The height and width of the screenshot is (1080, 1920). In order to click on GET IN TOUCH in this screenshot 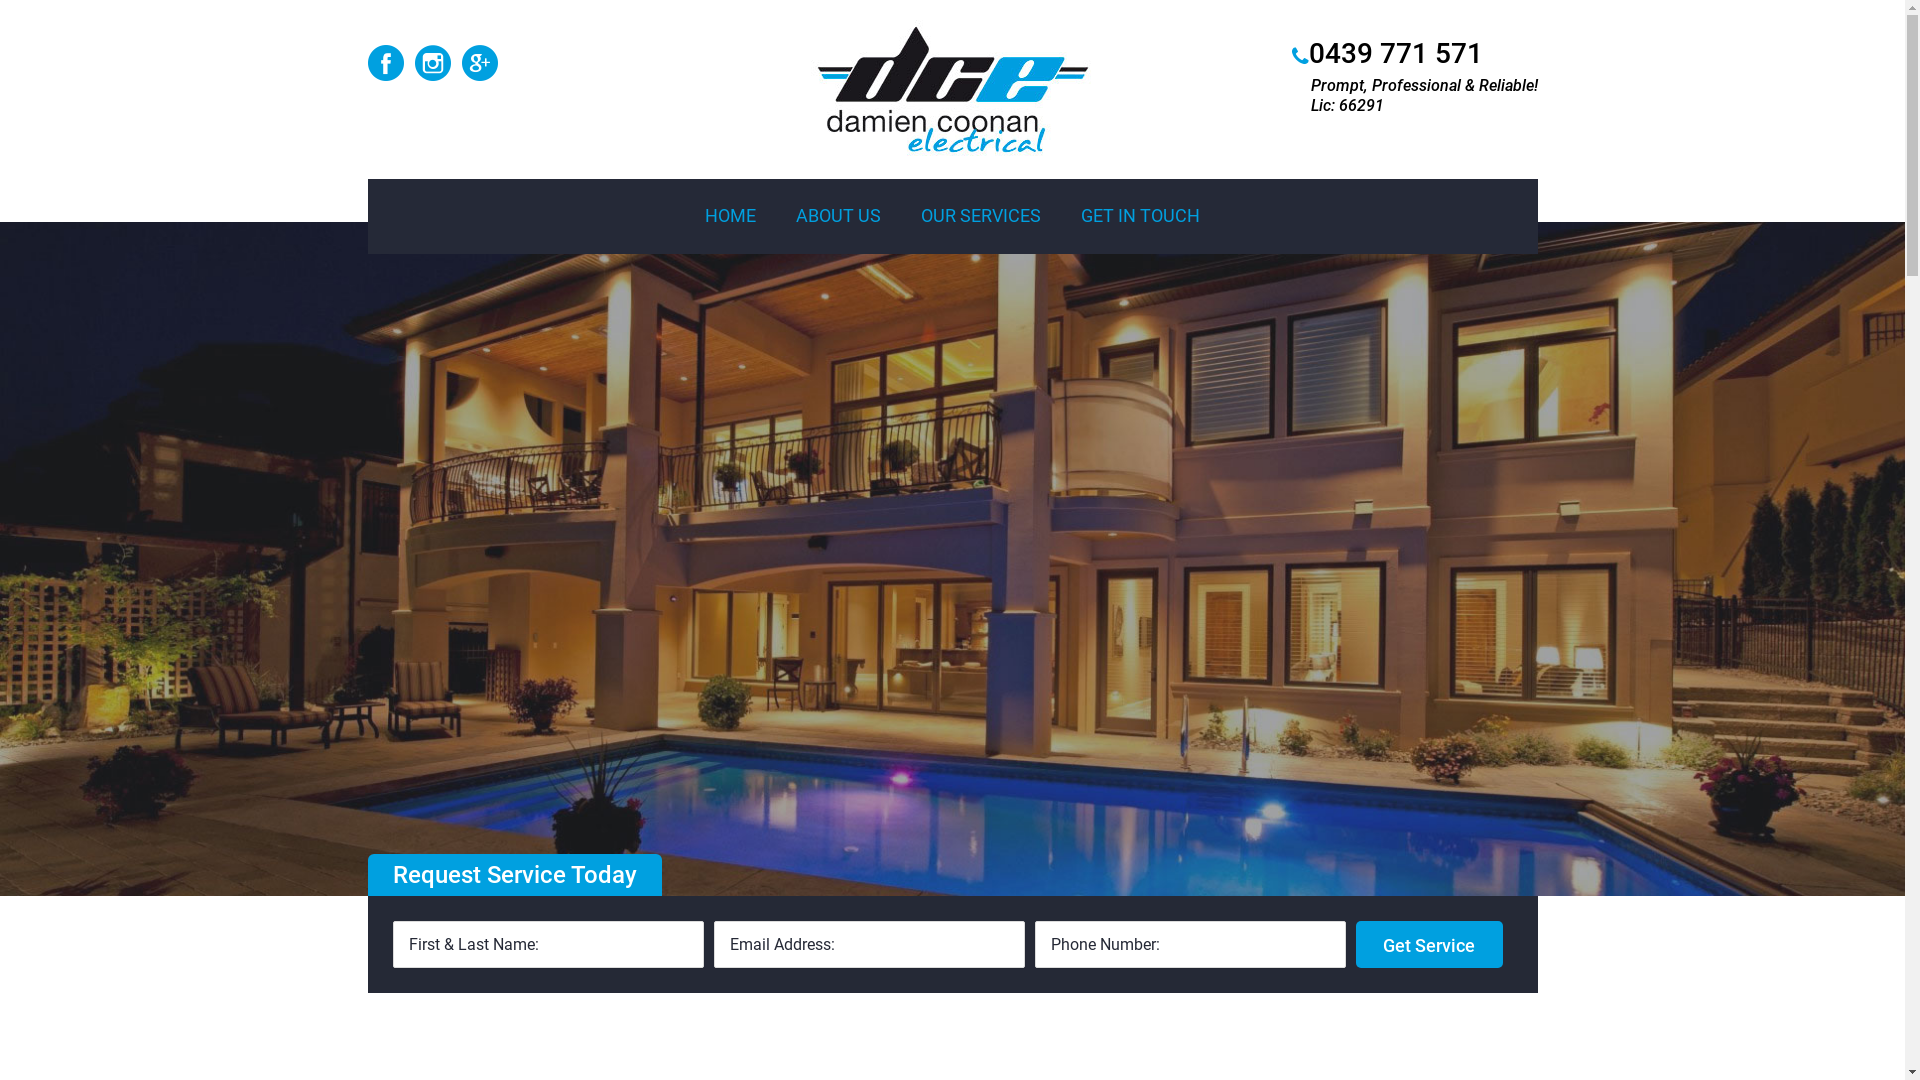, I will do `click(1140, 216)`.